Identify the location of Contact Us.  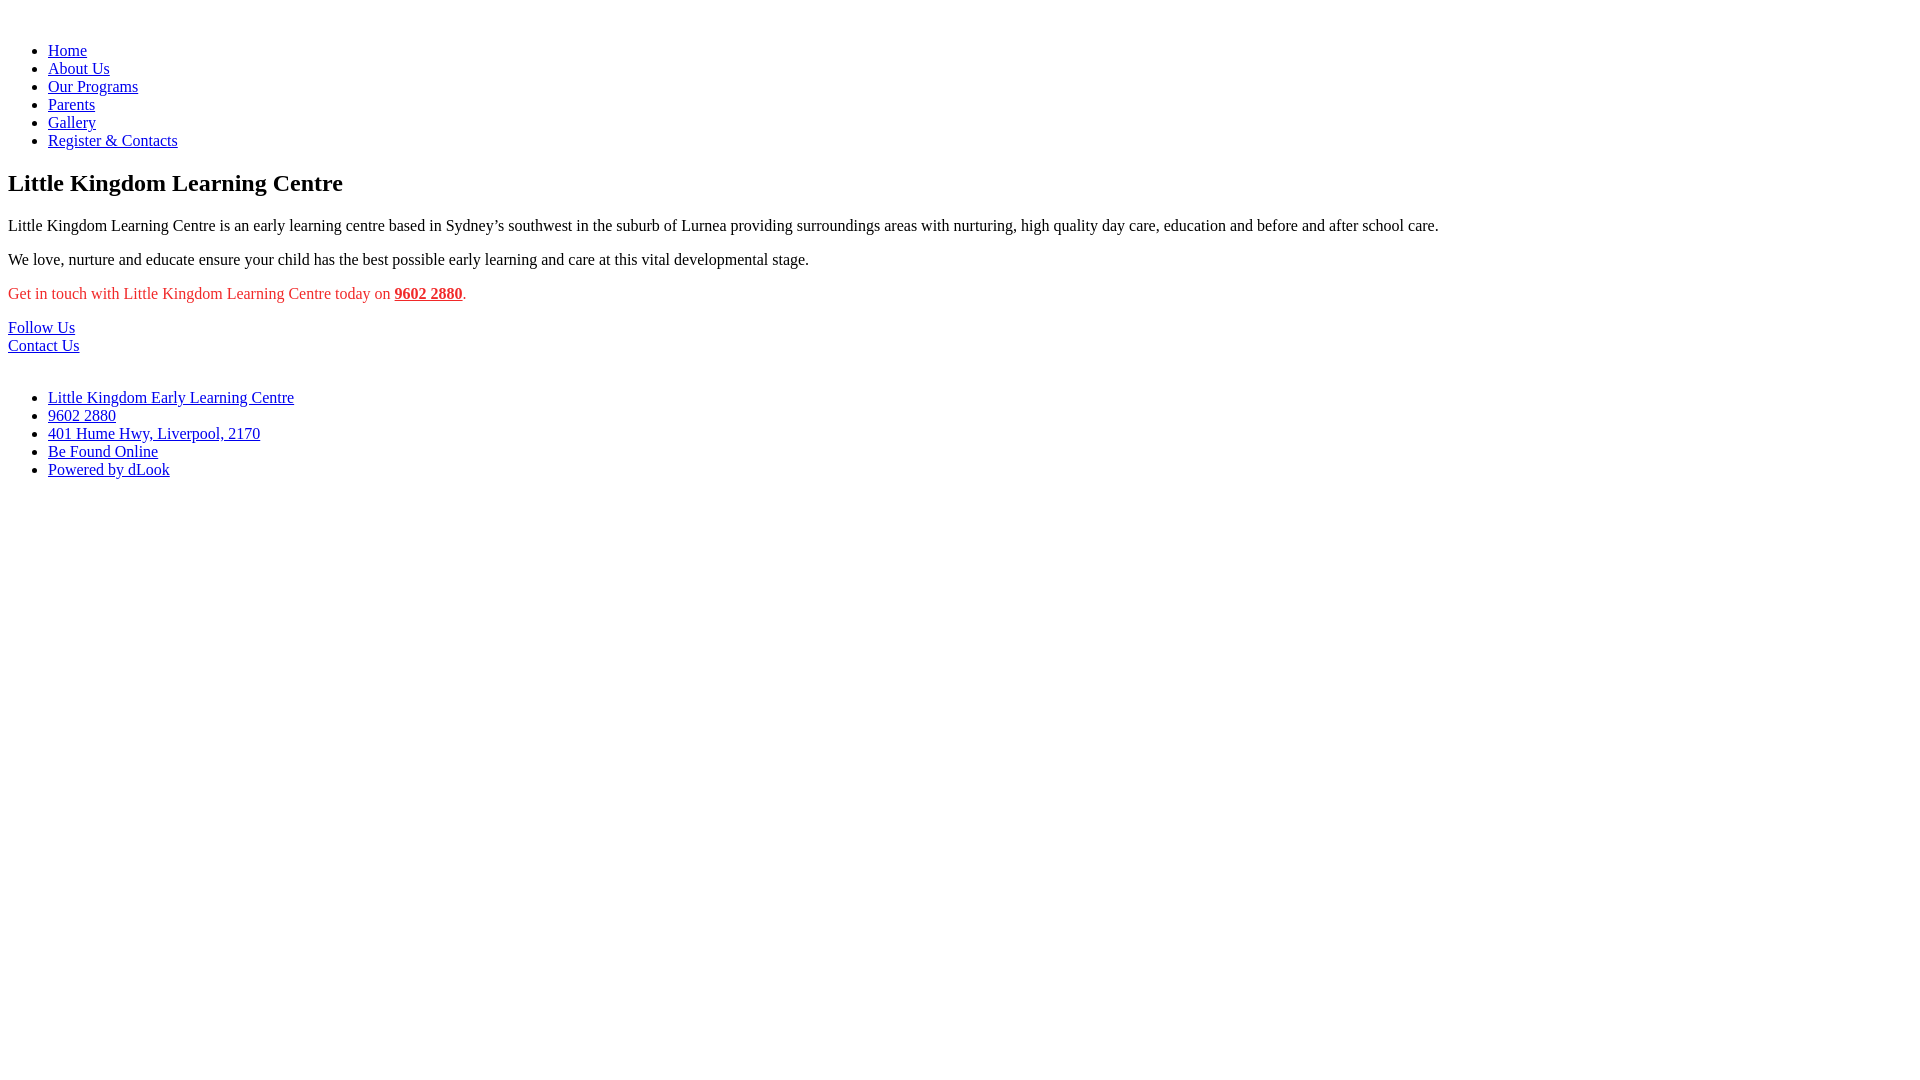
(44, 346).